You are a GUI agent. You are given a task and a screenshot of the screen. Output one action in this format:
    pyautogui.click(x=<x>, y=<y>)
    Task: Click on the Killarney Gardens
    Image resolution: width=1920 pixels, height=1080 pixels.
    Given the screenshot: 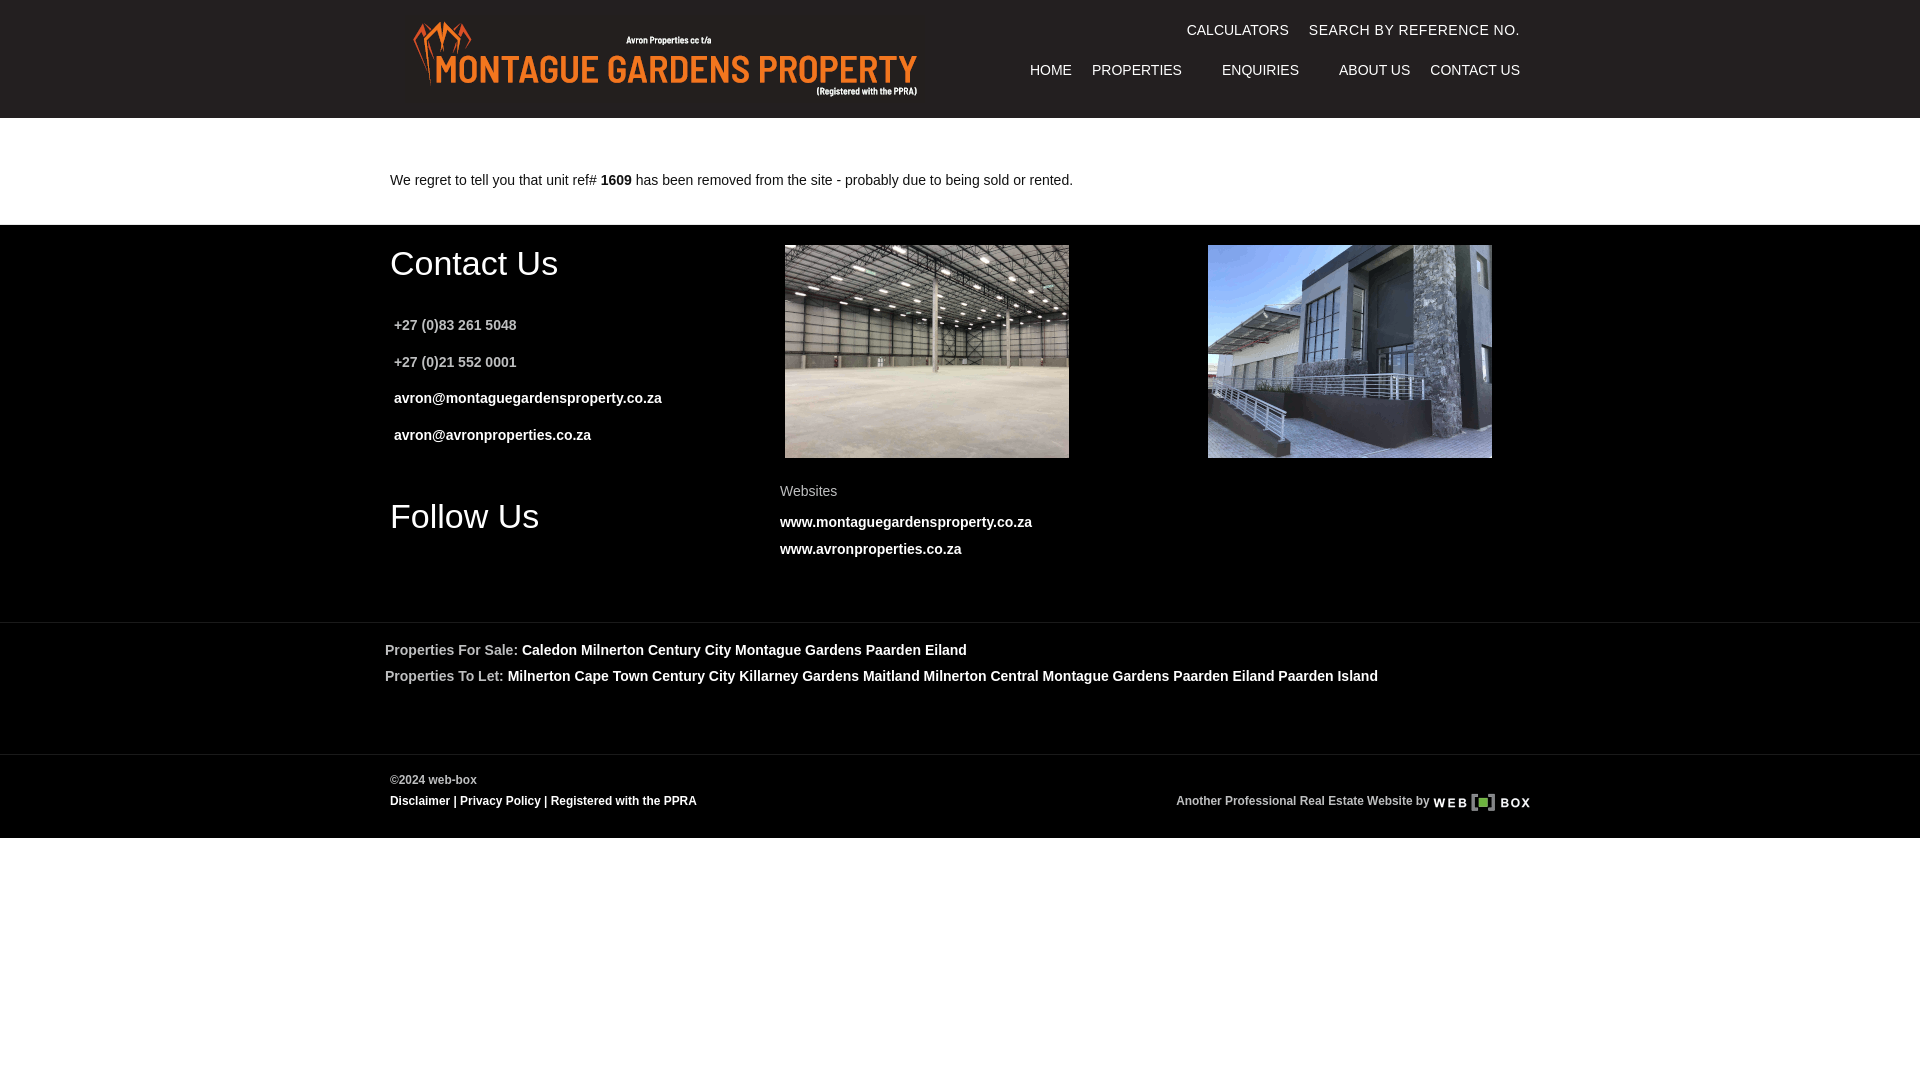 What is the action you would take?
    pyautogui.click(x=798, y=676)
    